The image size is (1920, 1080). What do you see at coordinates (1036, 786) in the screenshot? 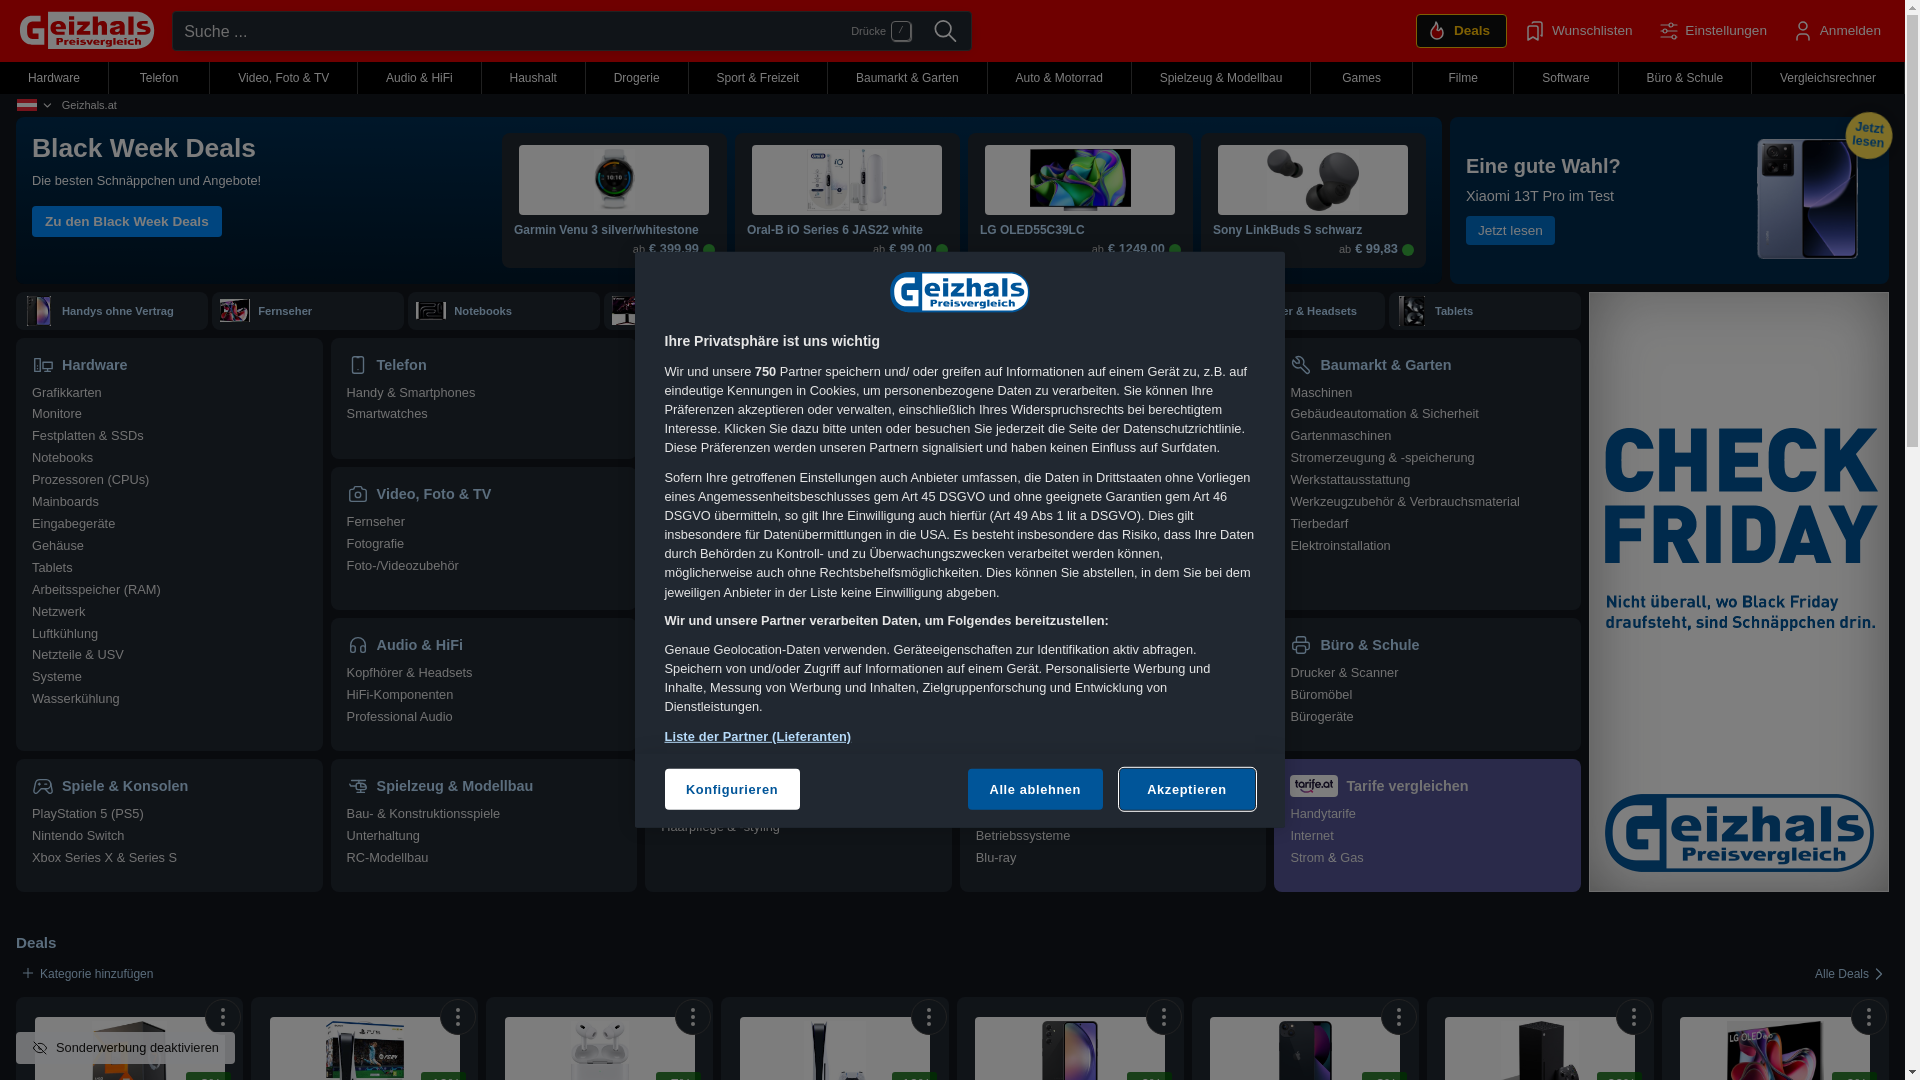
I see `Software` at bounding box center [1036, 786].